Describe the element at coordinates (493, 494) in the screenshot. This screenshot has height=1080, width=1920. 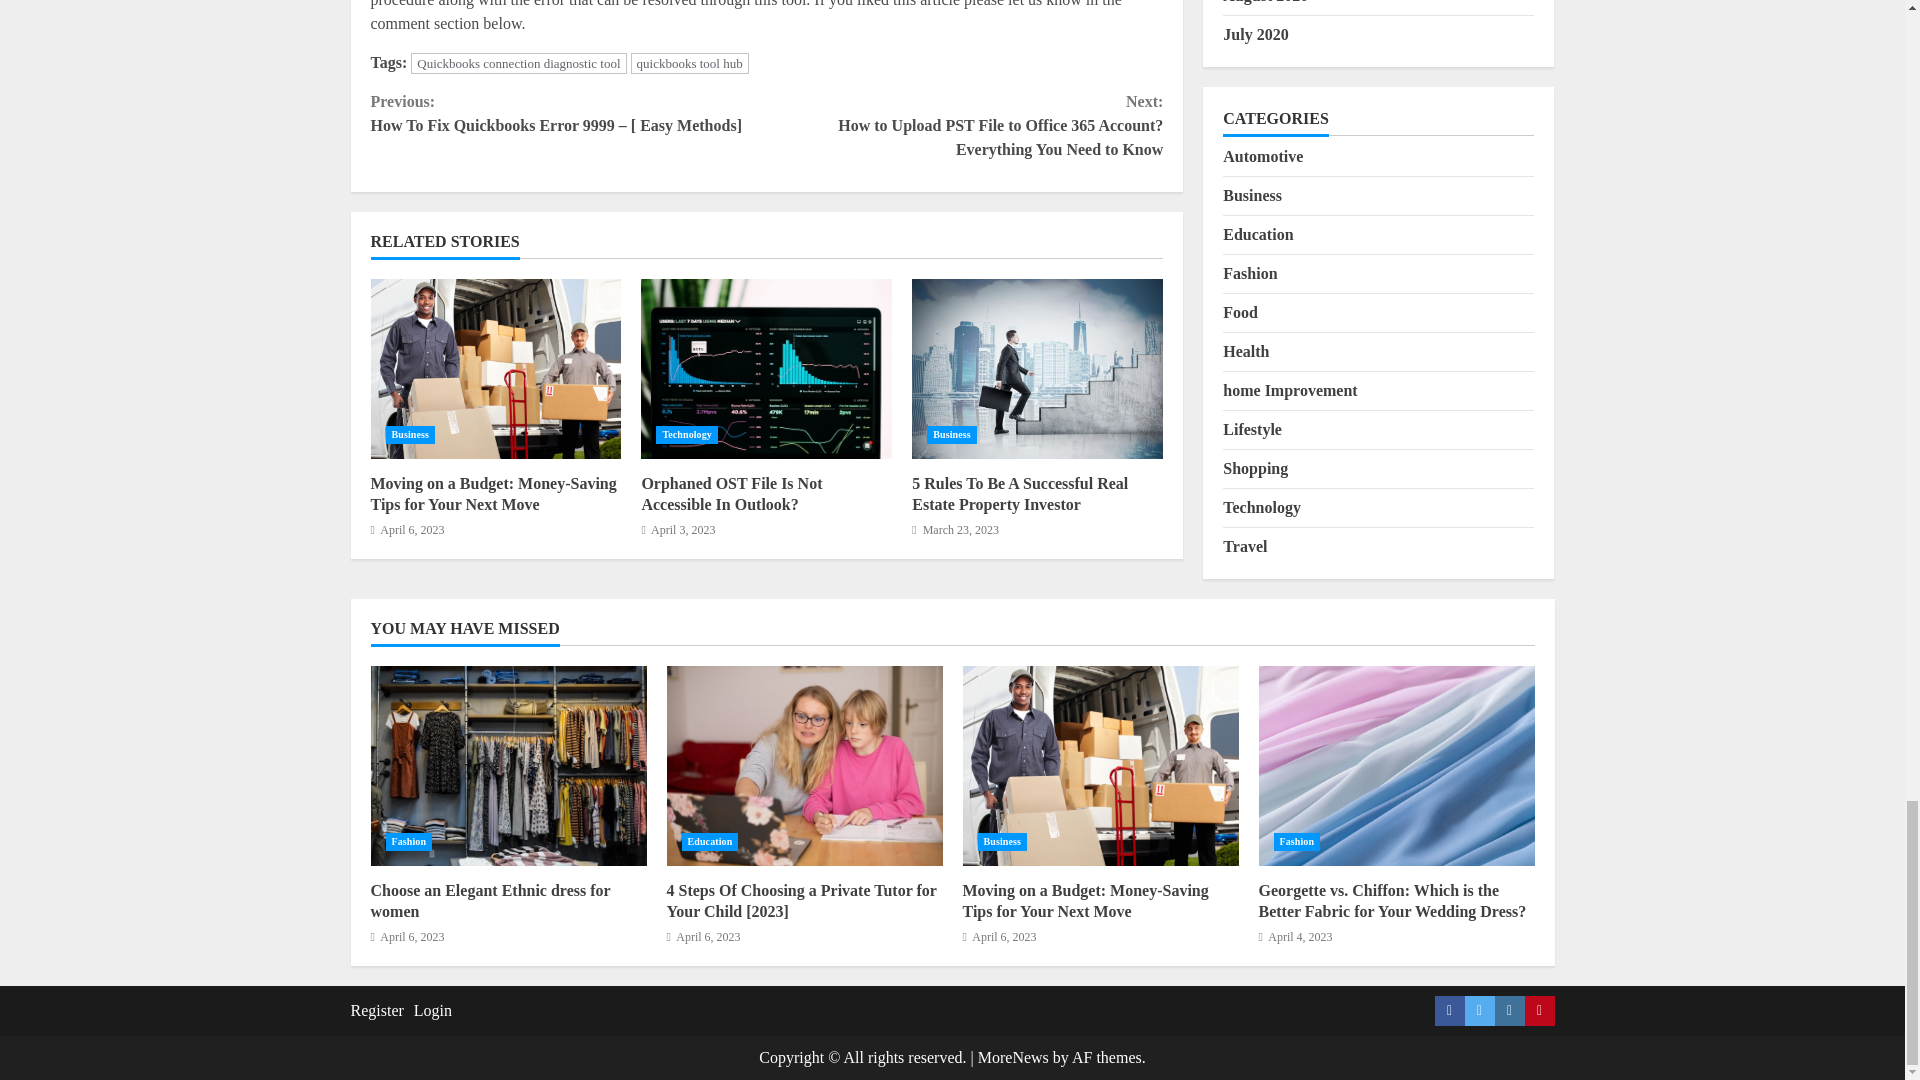
I see `Moving on a Budget: Money-Saving Tips for Your Next Move` at that location.